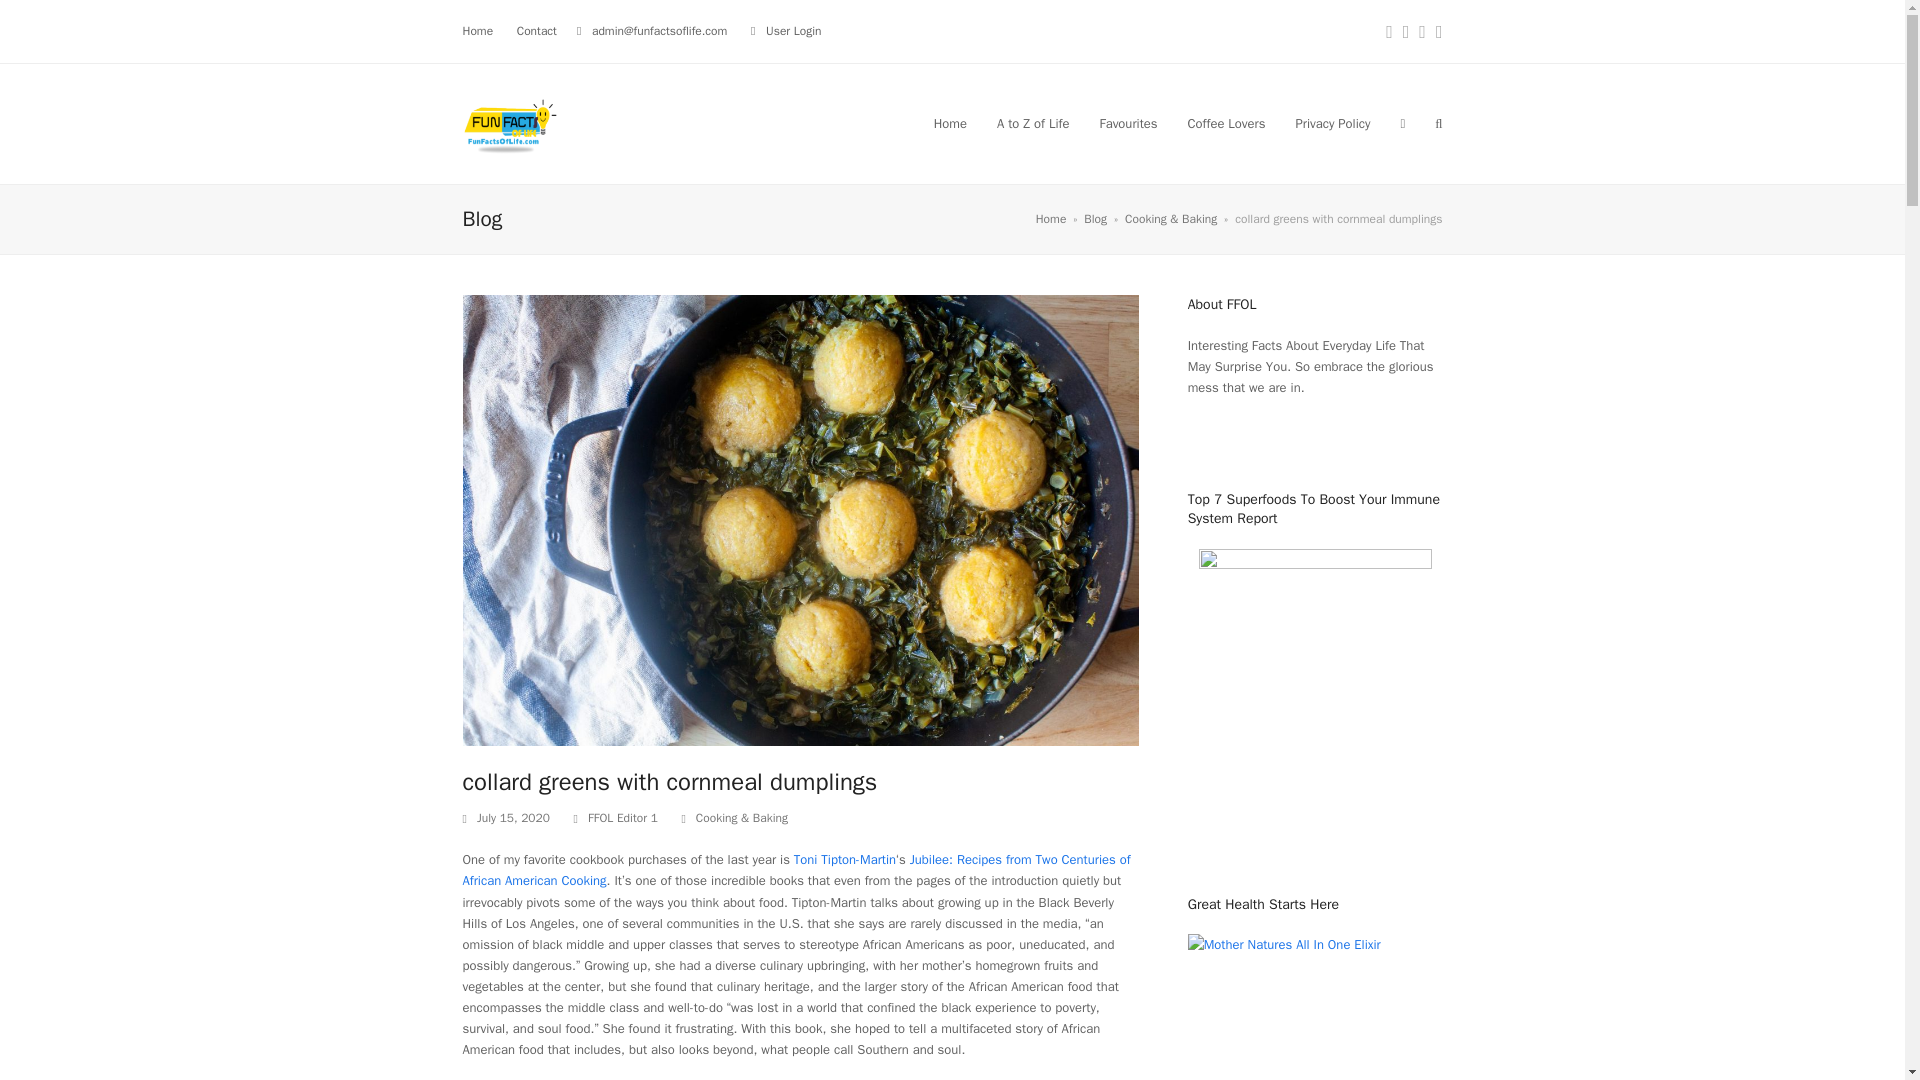 The width and height of the screenshot is (1920, 1080). What do you see at coordinates (1096, 218) in the screenshot?
I see `Blog` at bounding box center [1096, 218].